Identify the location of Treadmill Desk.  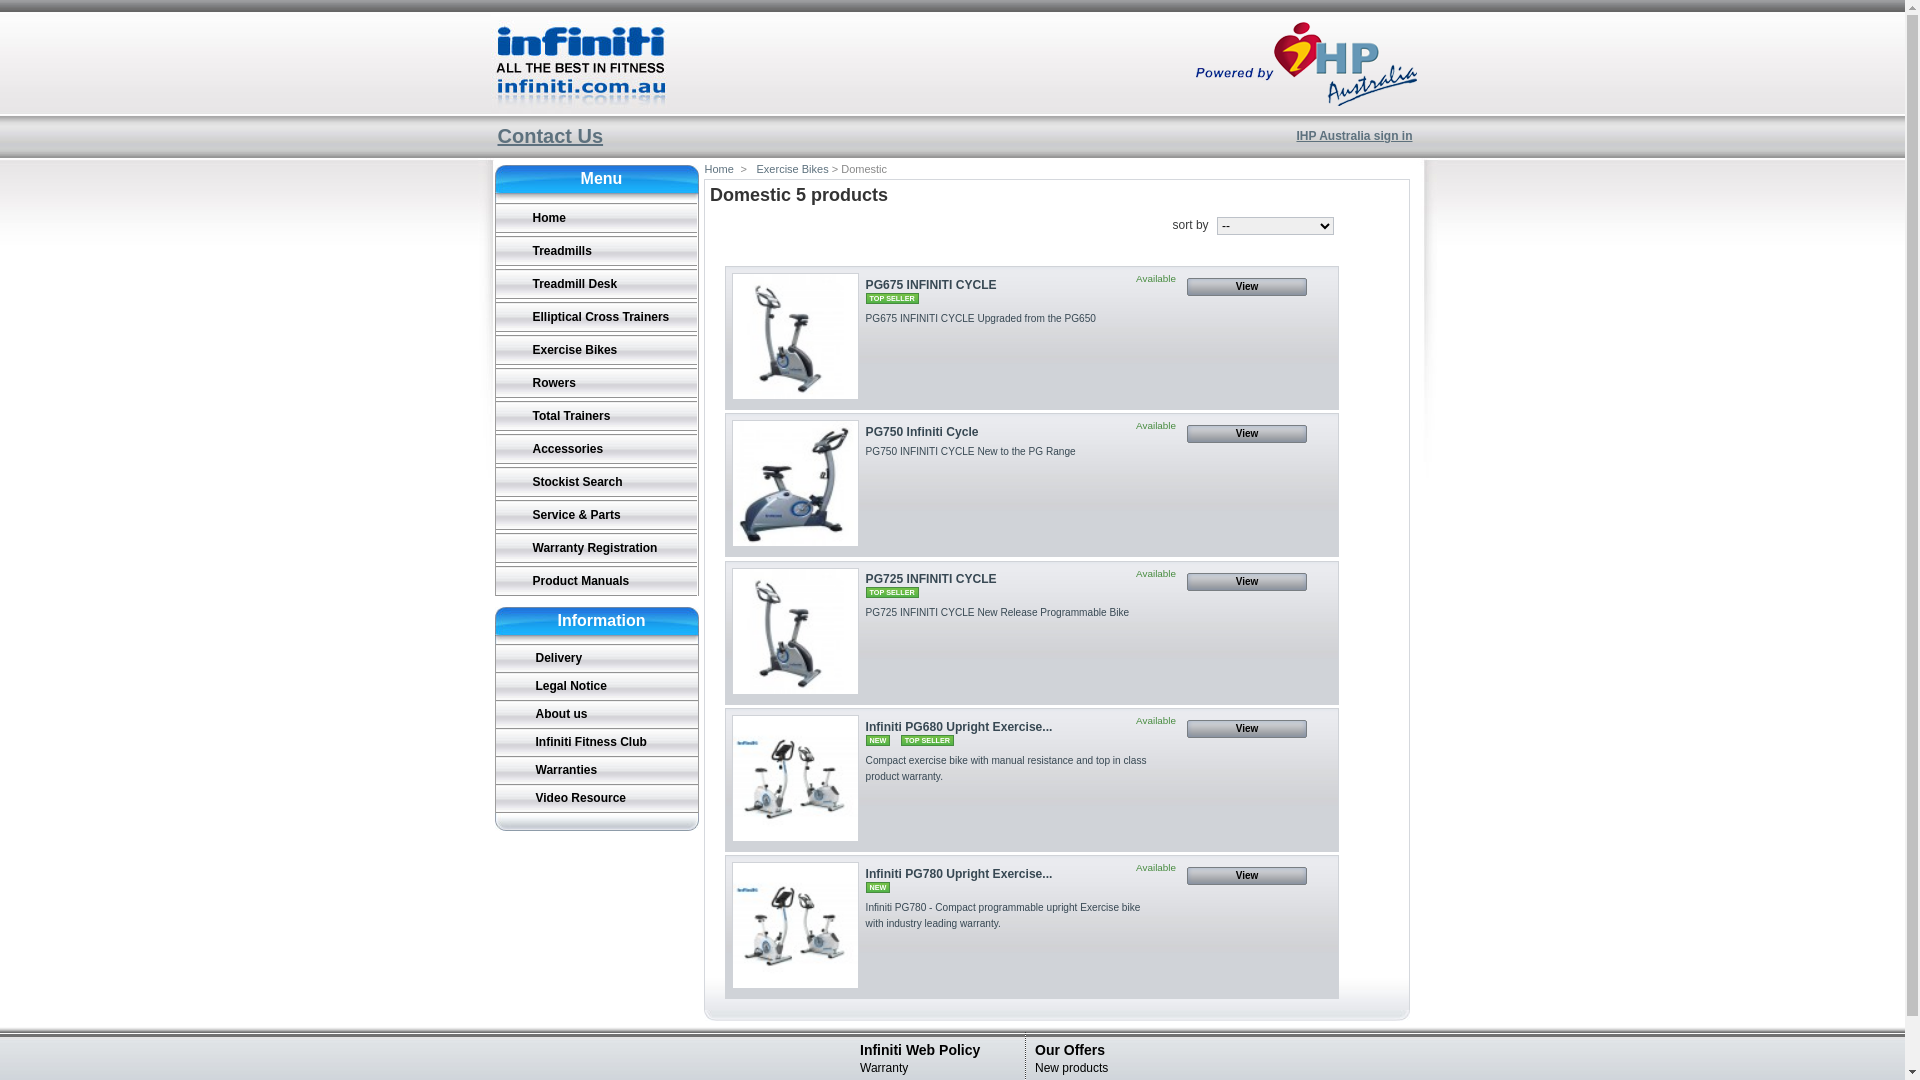
(596, 284).